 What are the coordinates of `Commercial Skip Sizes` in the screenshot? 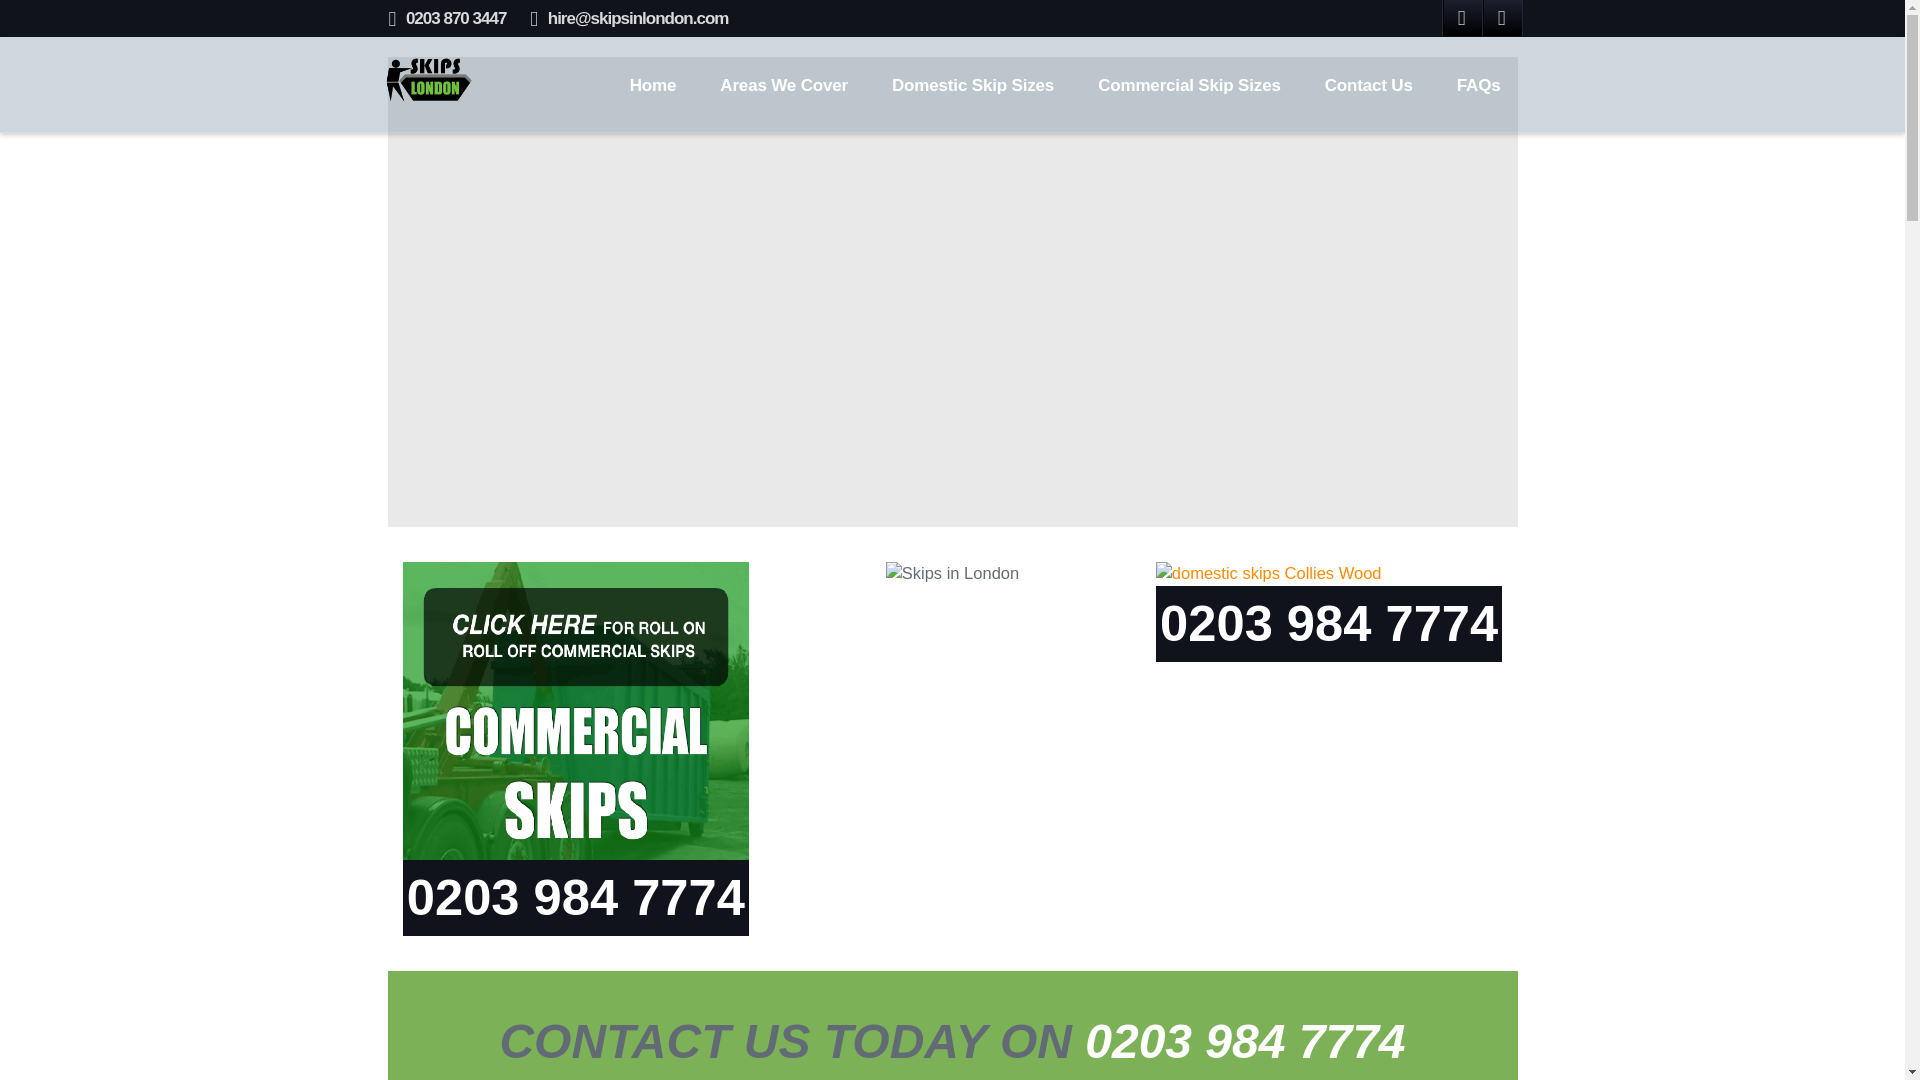 It's located at (1189, 84).